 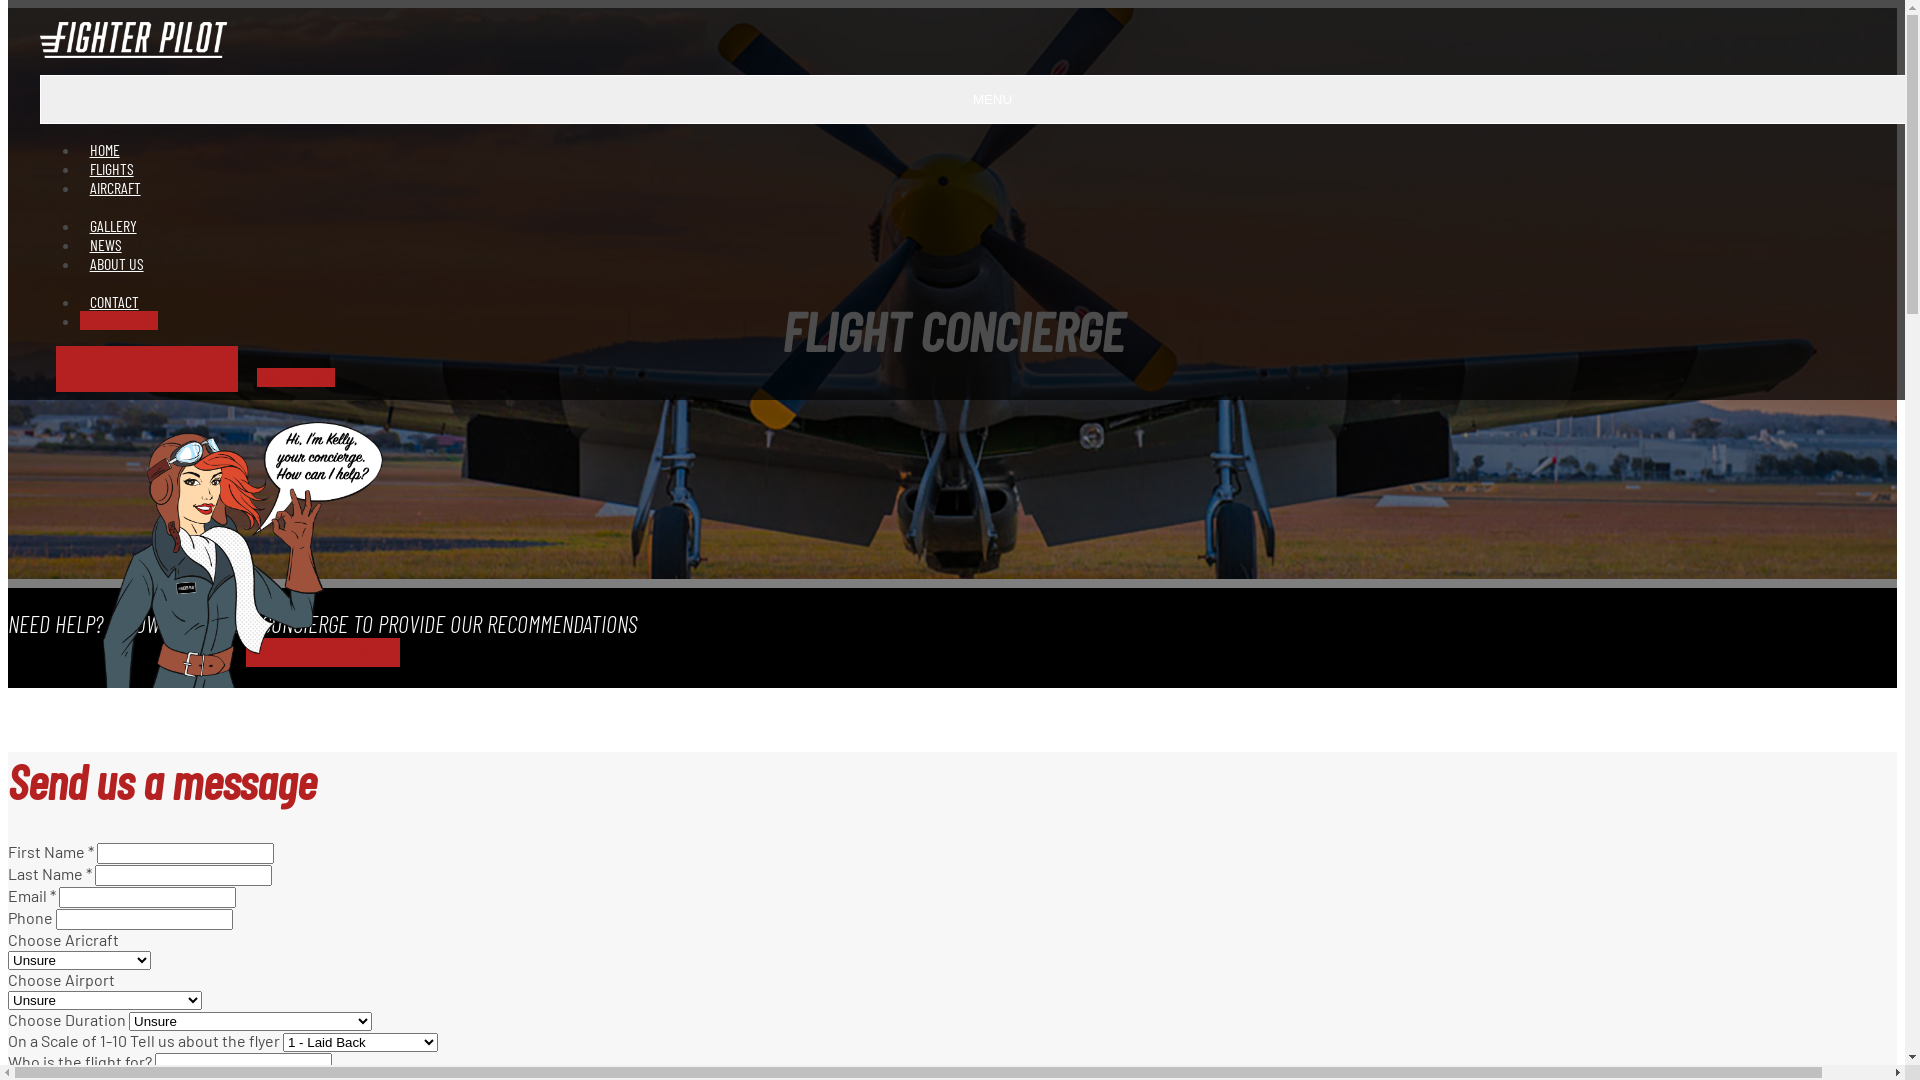 What do you see at coordinates (113, 226) in the screenshot?
I see `GALLERY` at bounding box center [113, 226].